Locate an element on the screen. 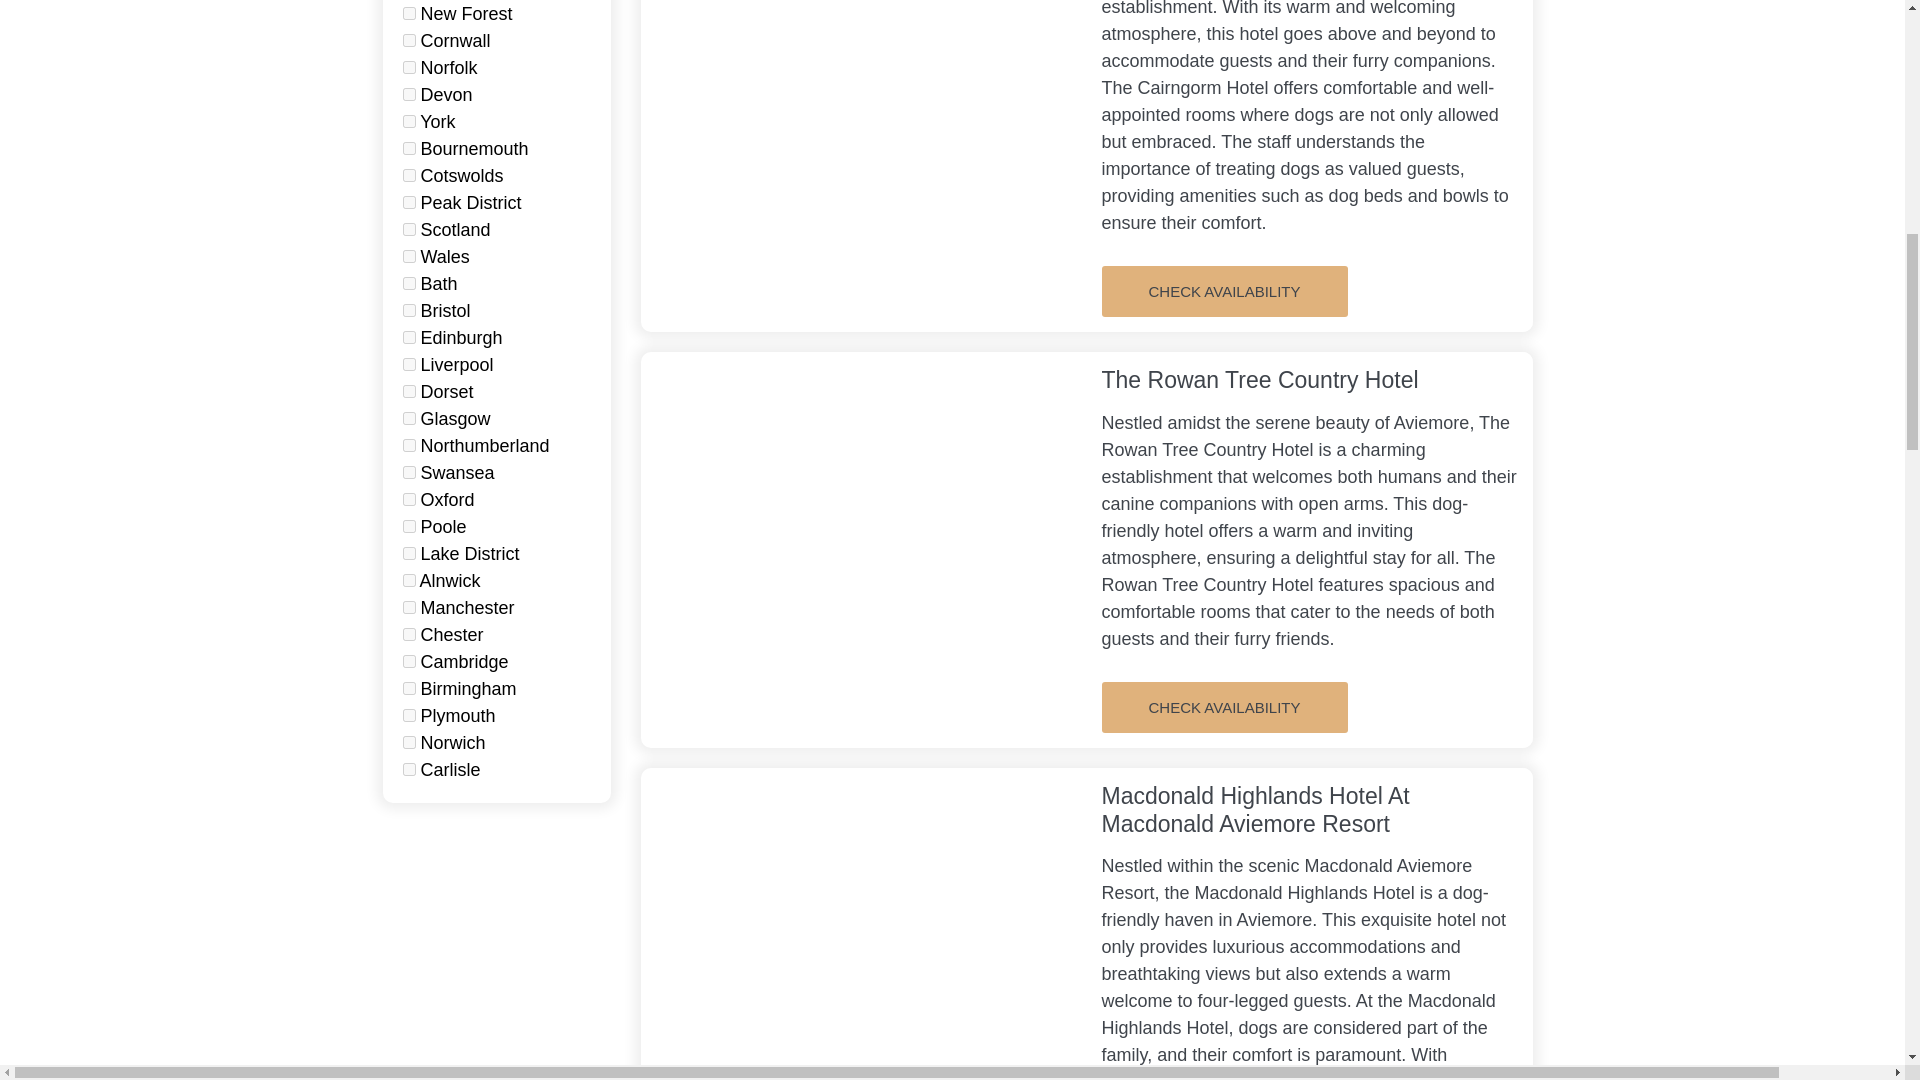  on is located at coordinates (408, 148).